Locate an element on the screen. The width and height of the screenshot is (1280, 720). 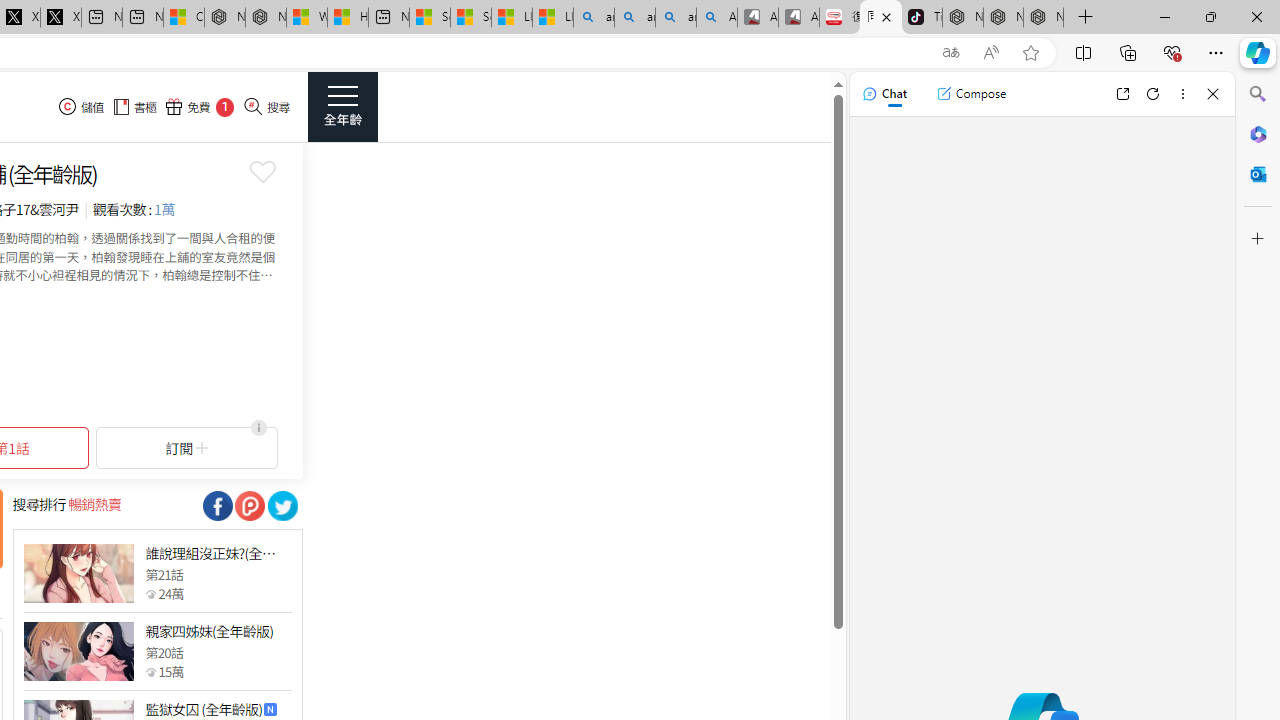
Nordace - Siena Pro 15 Essential Set is located at coordinates (1044, 18).